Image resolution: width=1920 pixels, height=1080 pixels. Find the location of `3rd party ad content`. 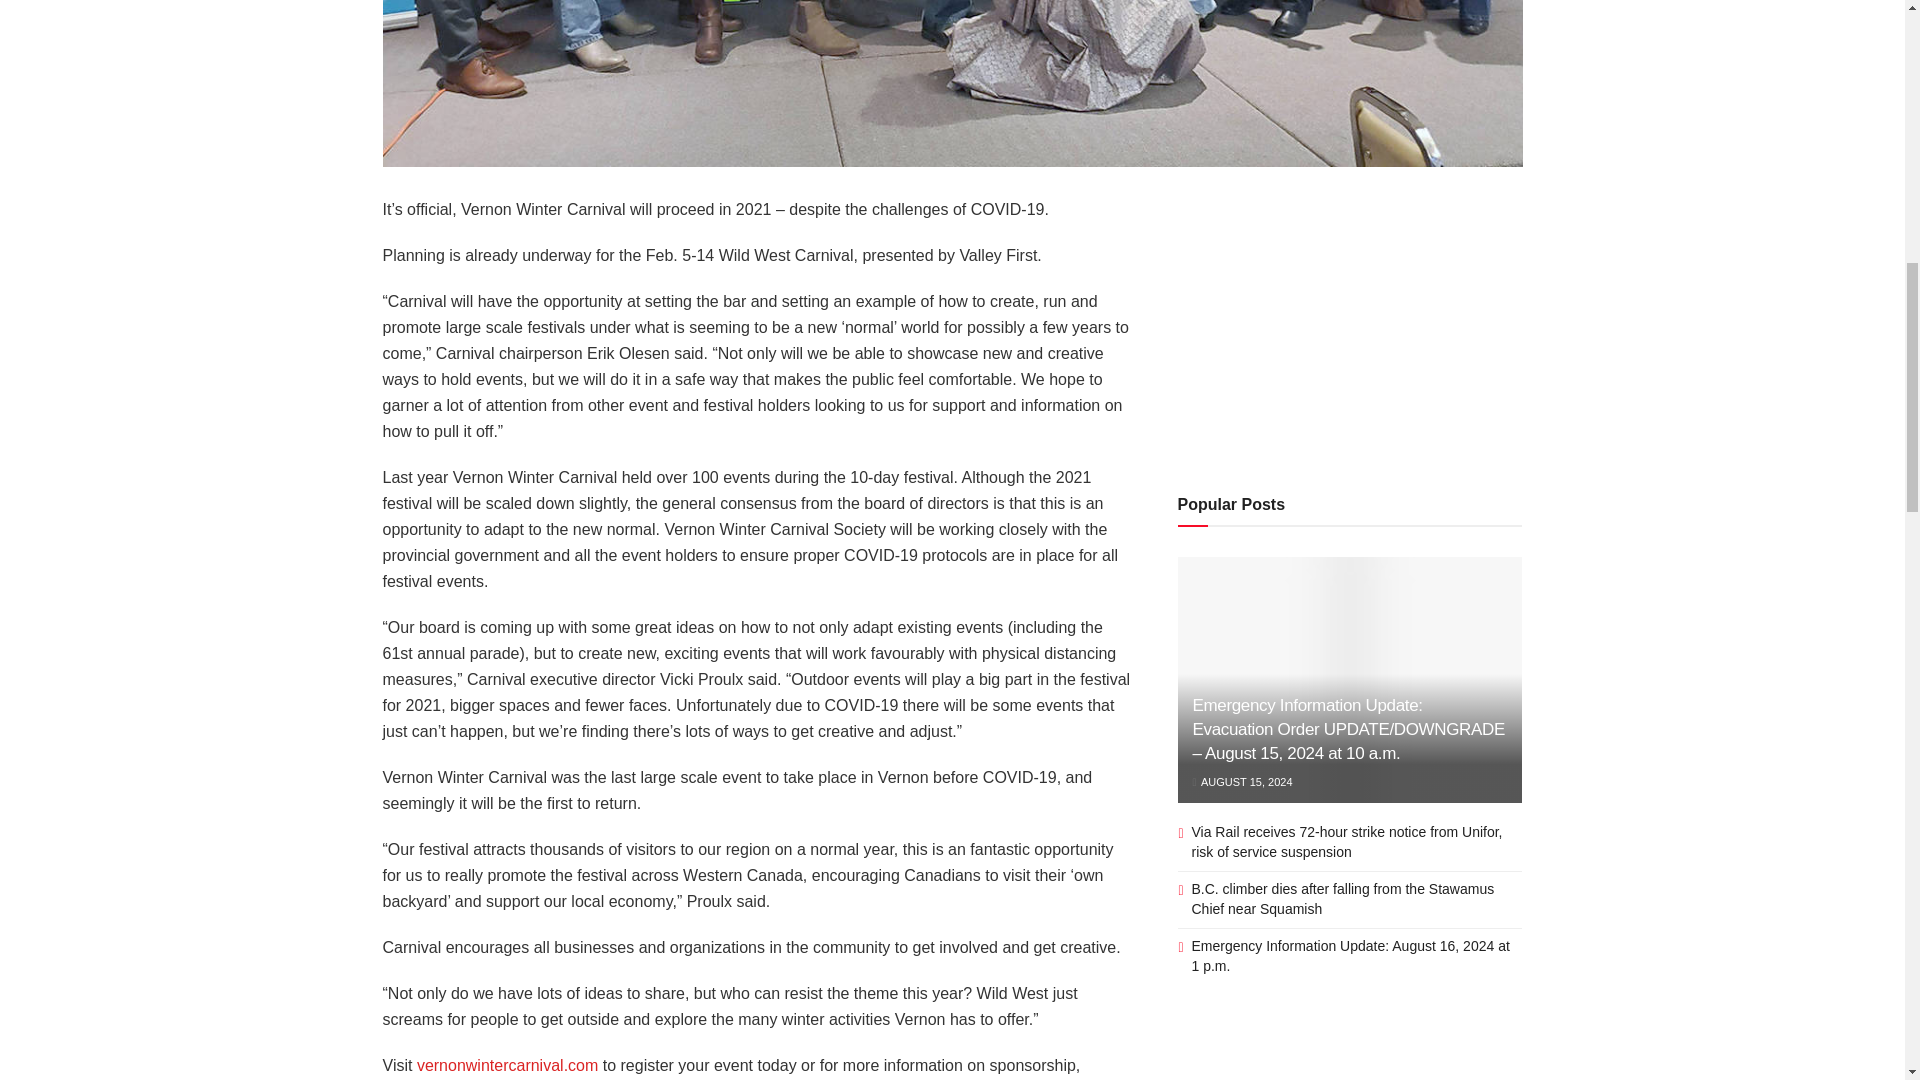

3rd party ad content is located at coordinates (1350, 1056).